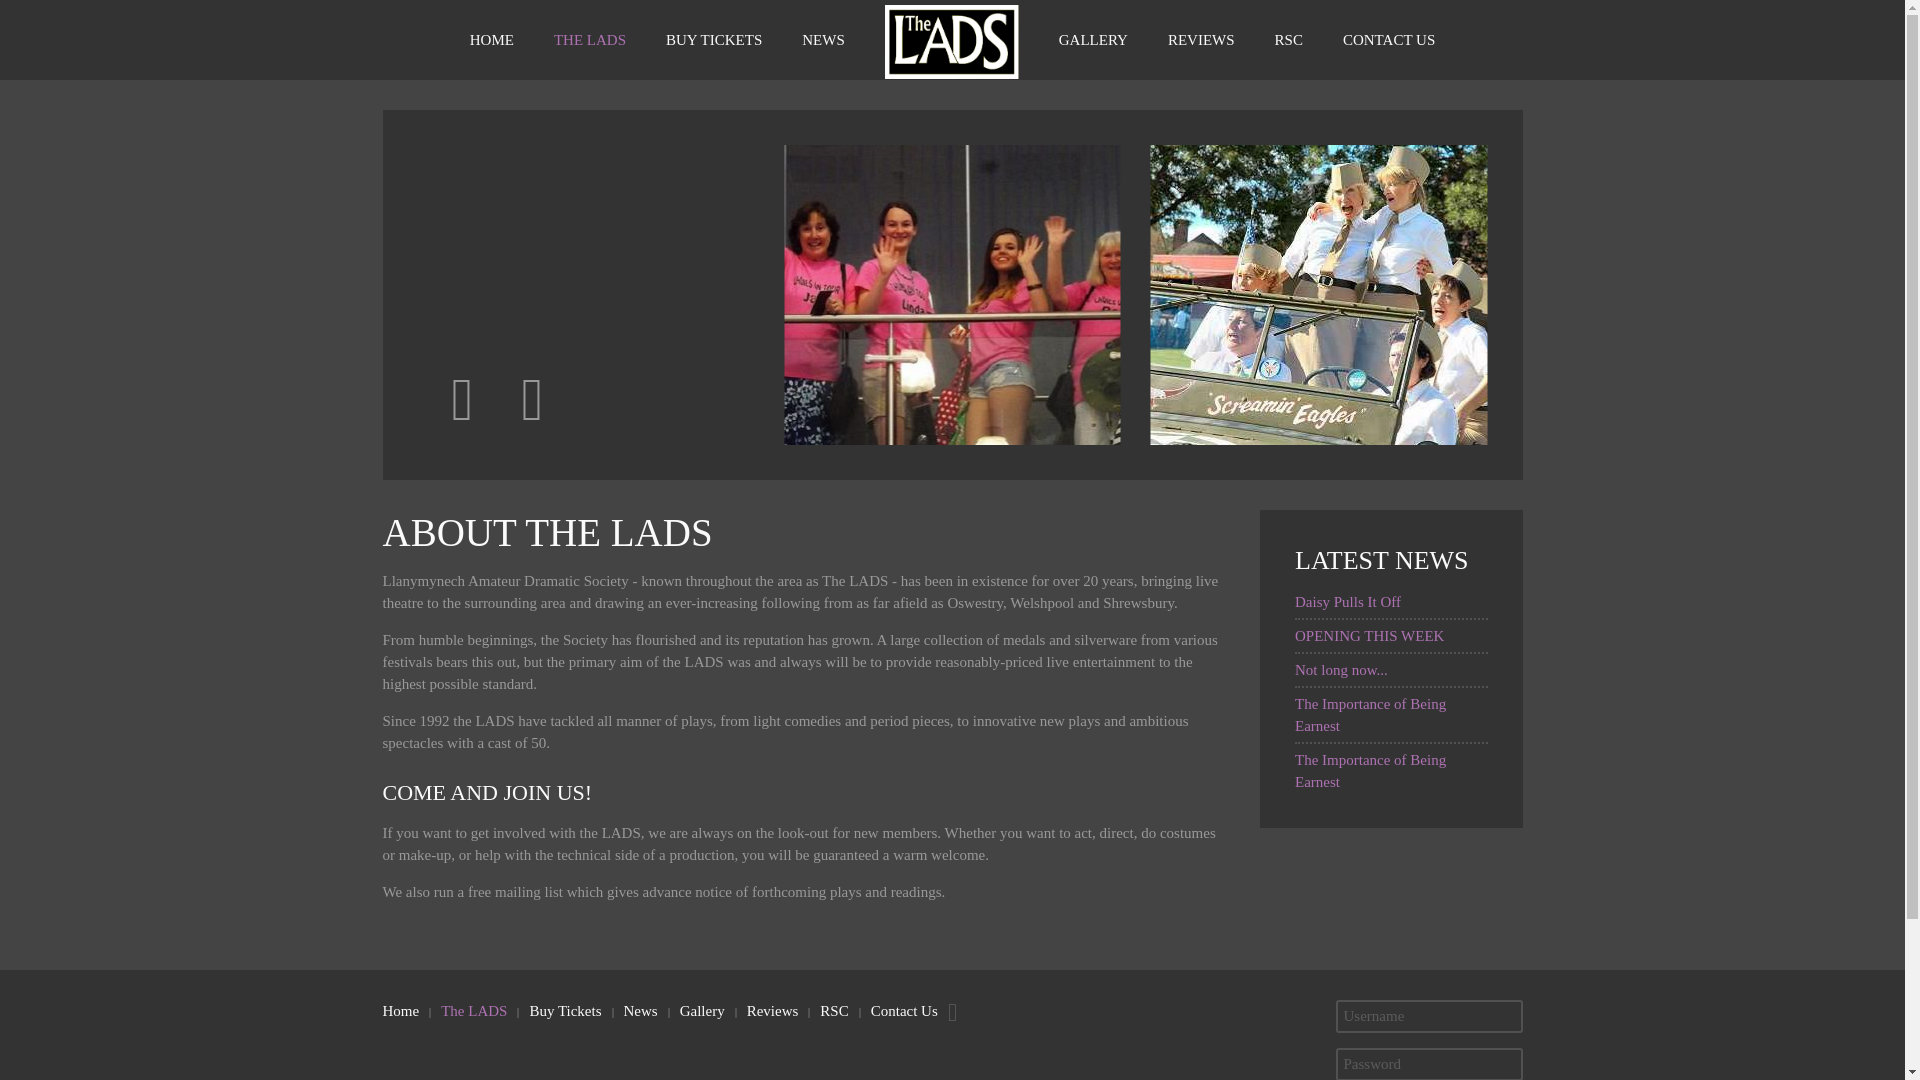 Image resolution: width=1920 pixels, height=1080 pixels. What do you see at coordinates (1368, 635) in the screenshot?
I see `OPENING THIS WEEK` at bounding box center [1368, 635].